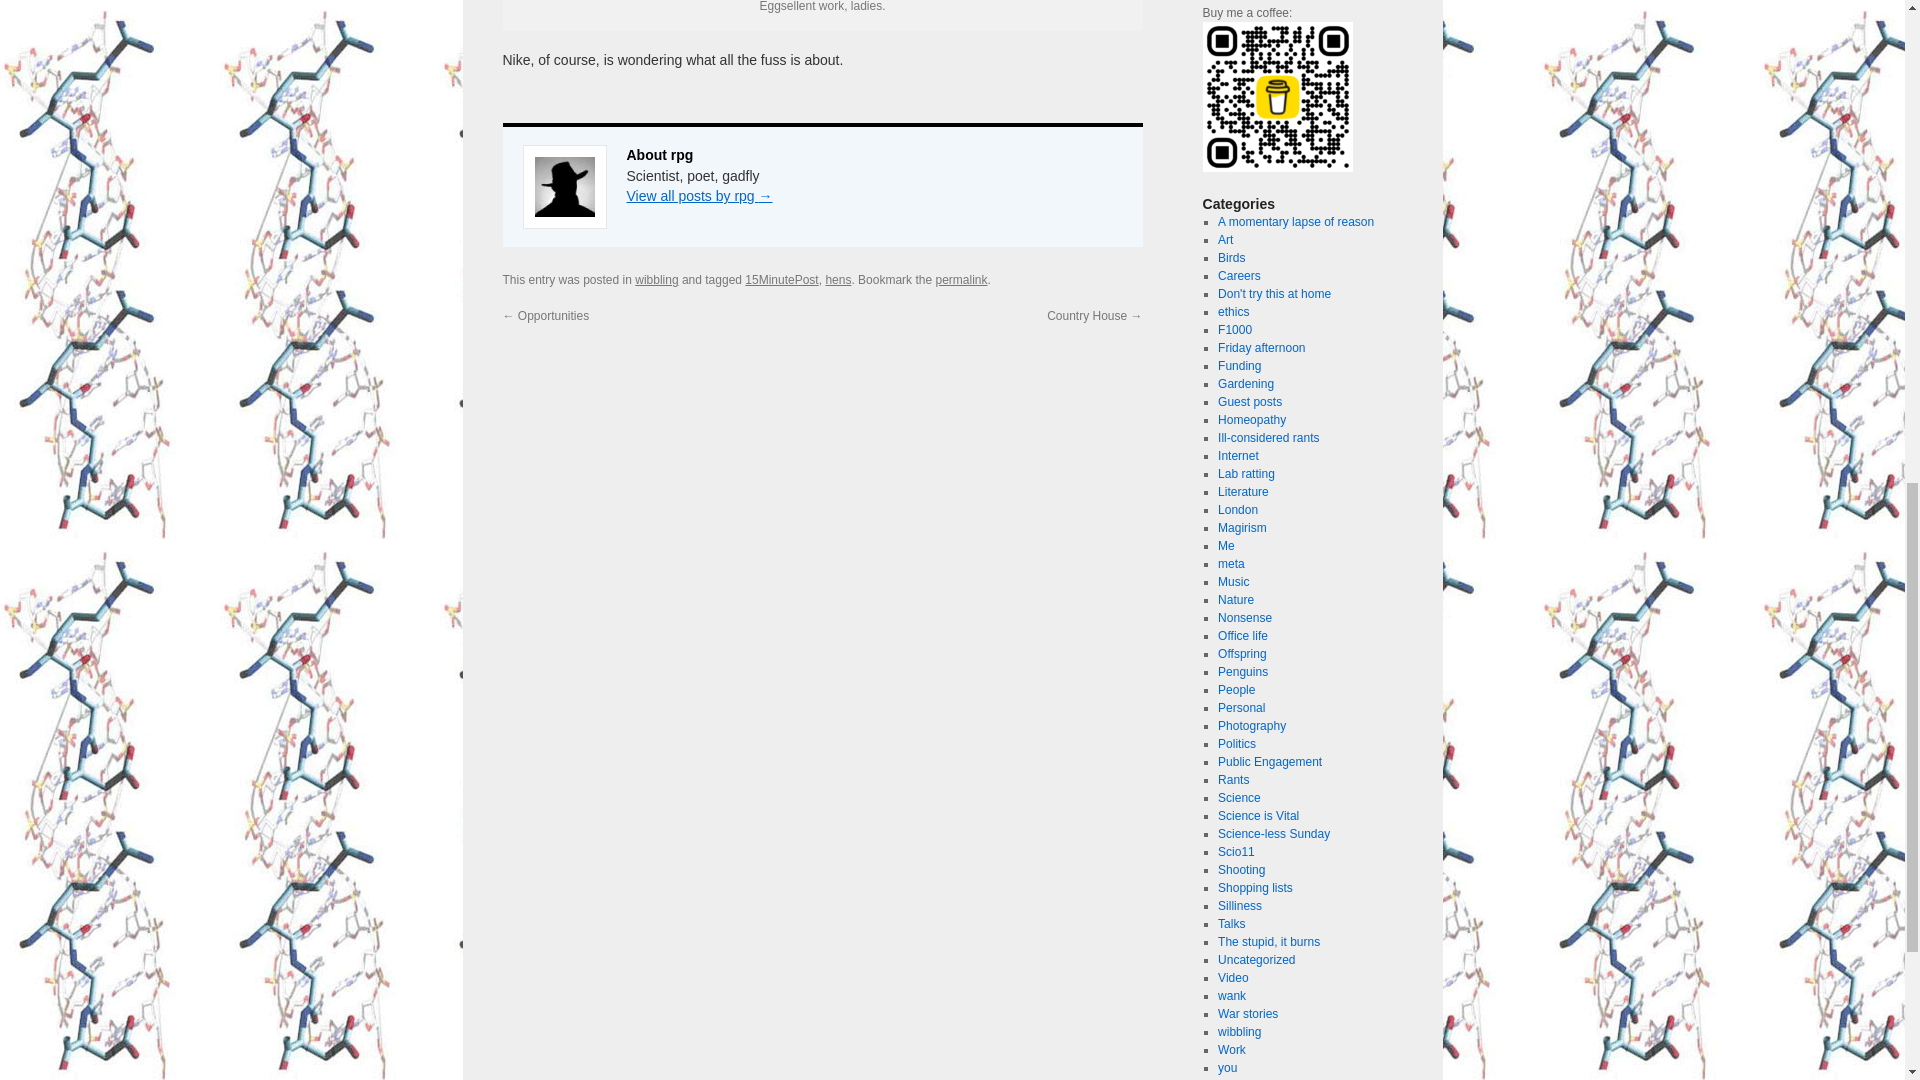 The image size is (1920, 1080). I want to click on Permalink to Take Five, so click(960, 280).